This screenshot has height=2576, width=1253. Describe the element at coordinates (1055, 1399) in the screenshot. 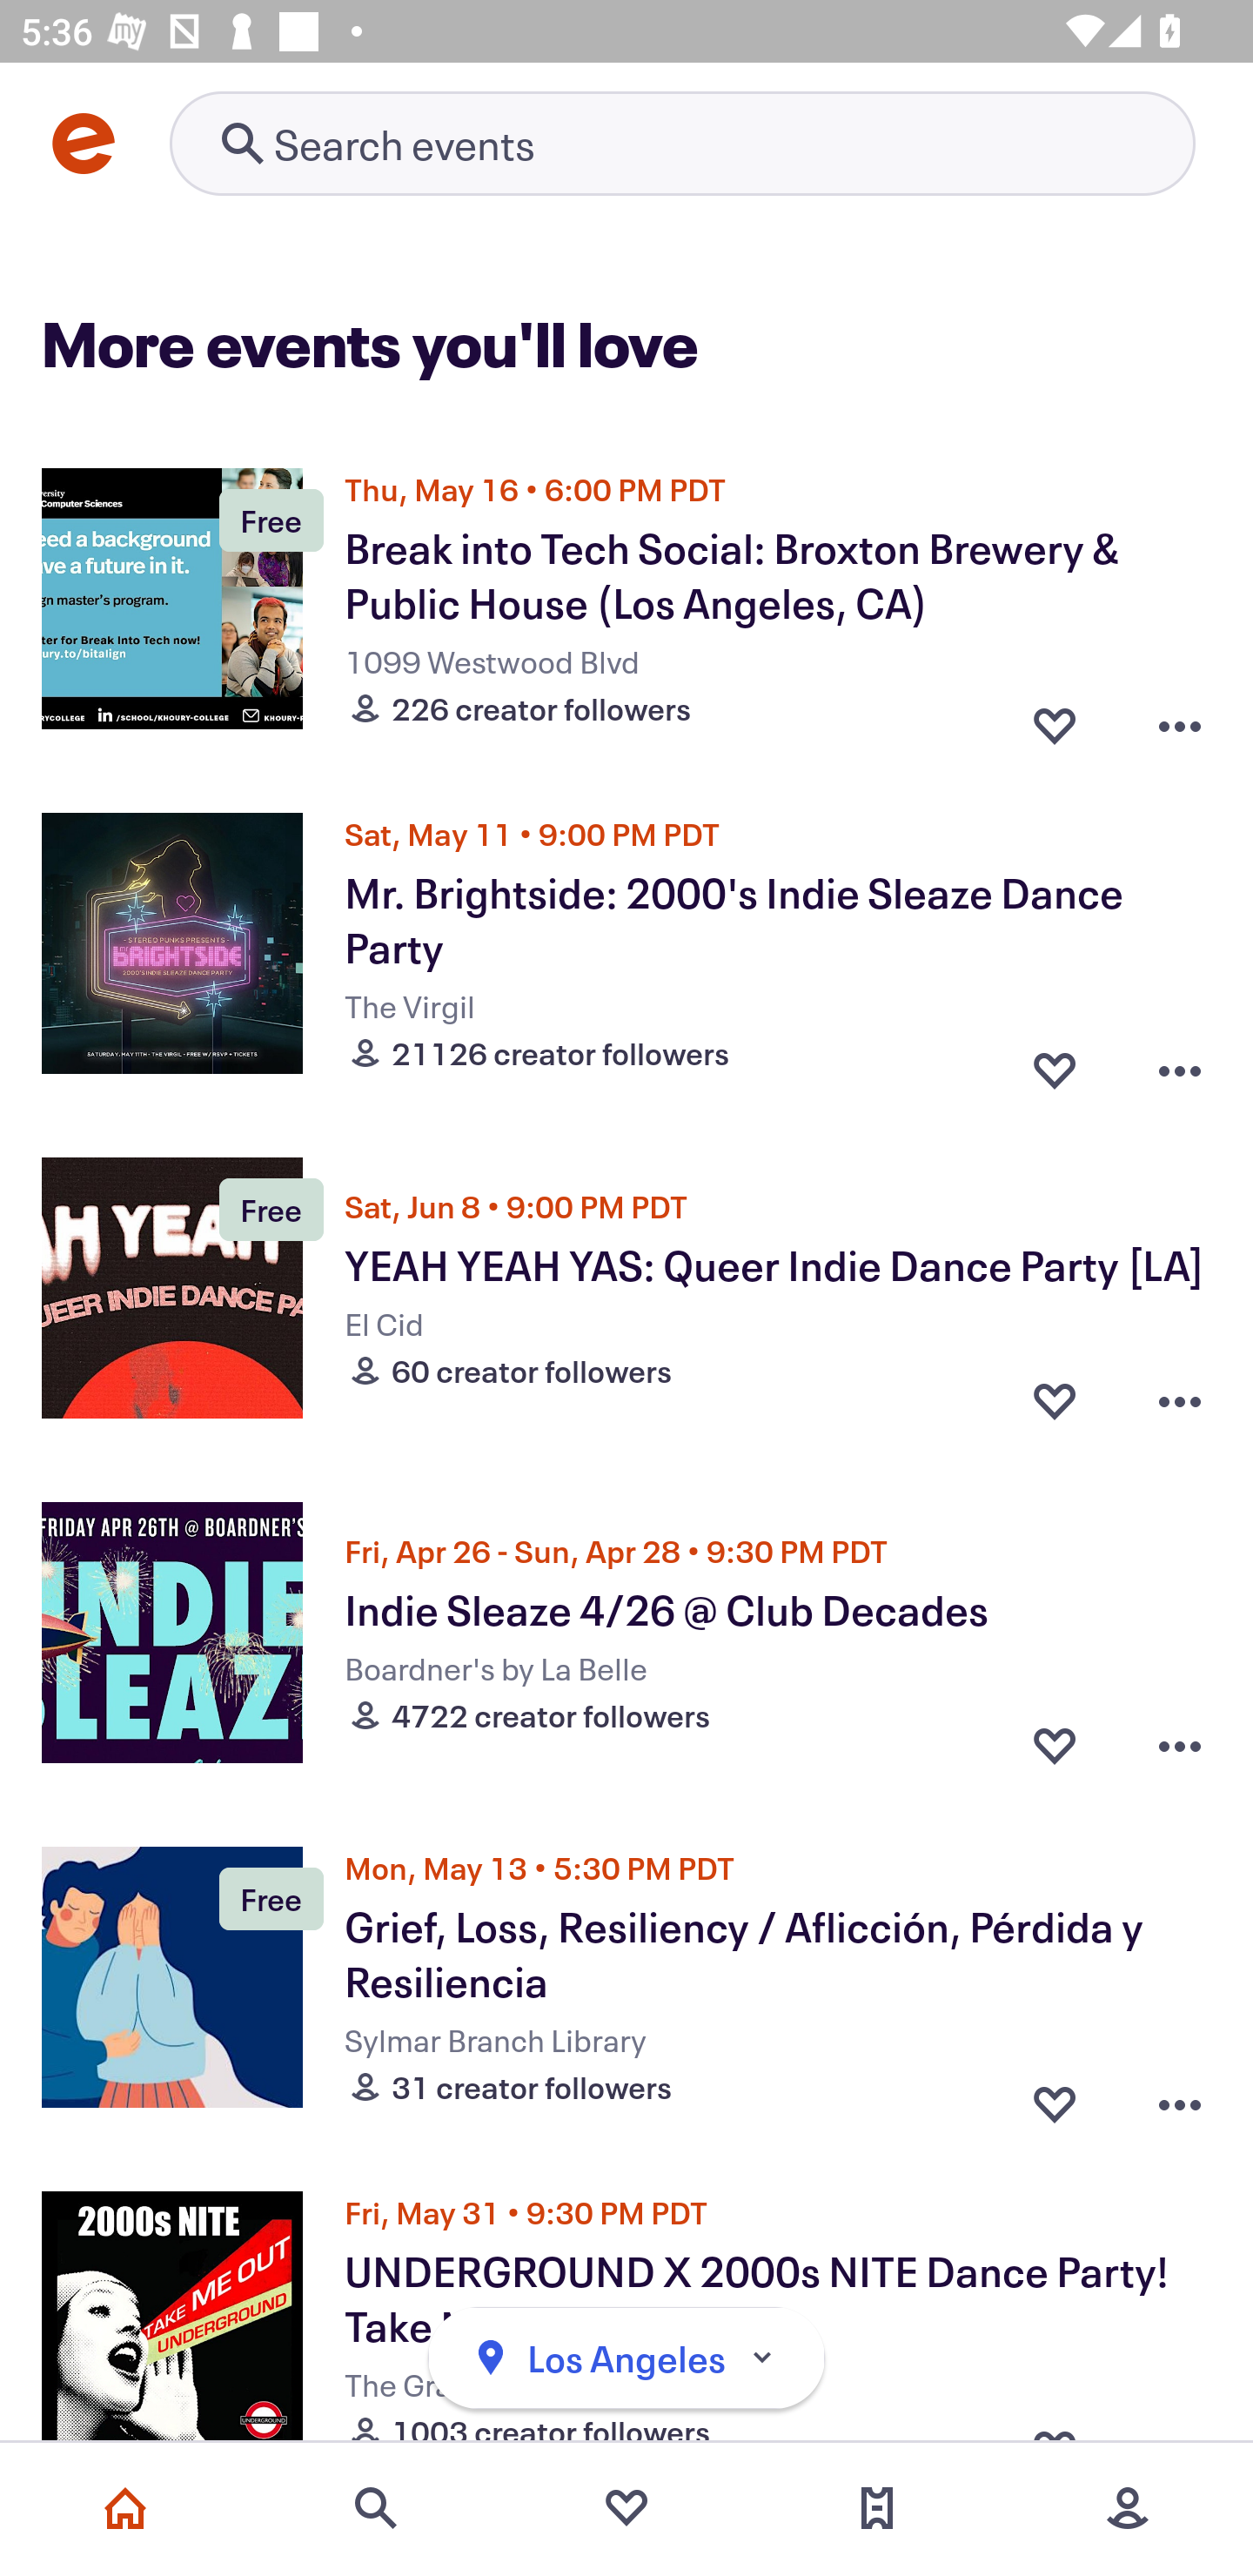

I see `Favorite button` at that location.